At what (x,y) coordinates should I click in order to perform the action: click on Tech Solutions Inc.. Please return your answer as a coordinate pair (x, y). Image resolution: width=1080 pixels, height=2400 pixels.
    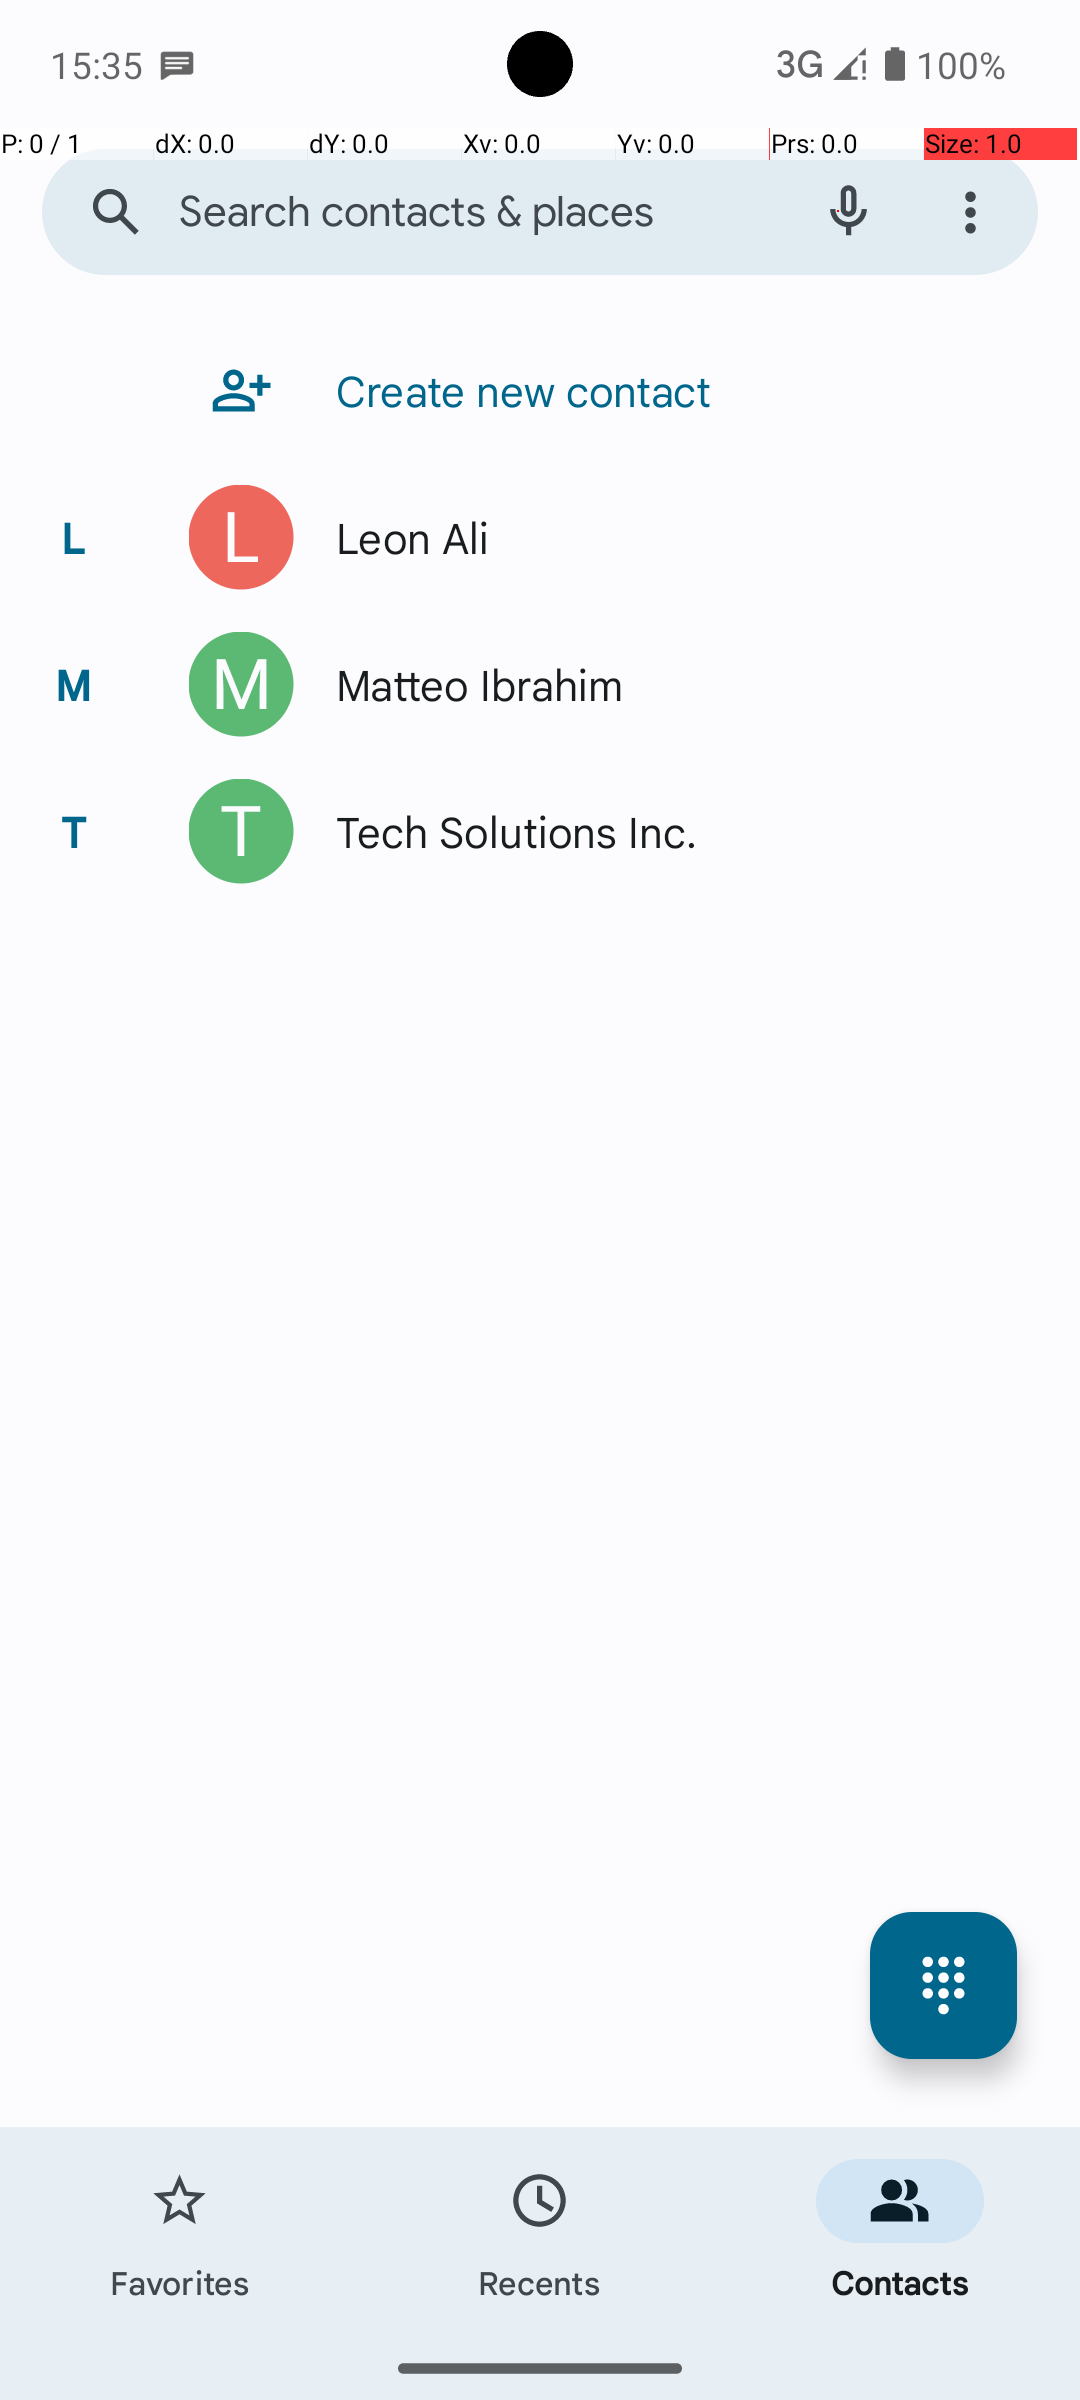
    Looking at the image, I should click on (506, 832).